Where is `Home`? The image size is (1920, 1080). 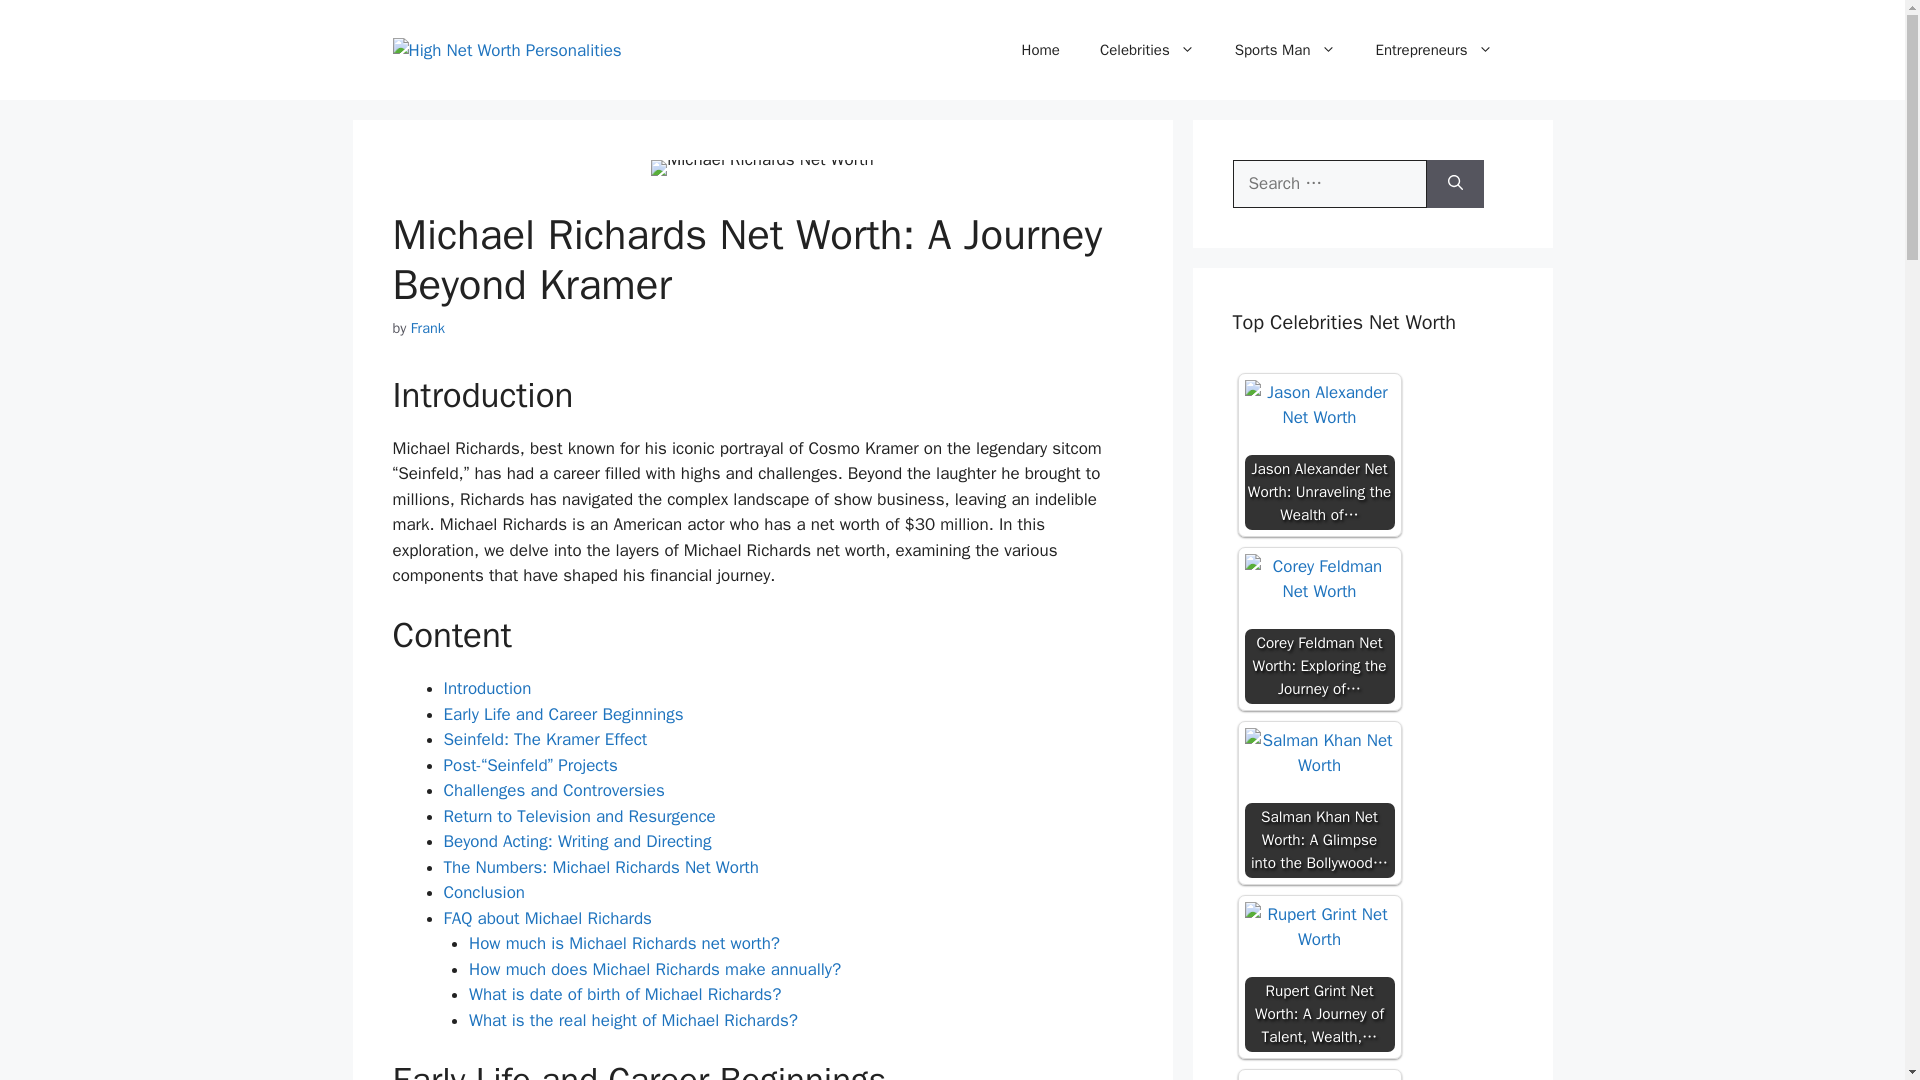 Home is located at coordinates (1040, 50).